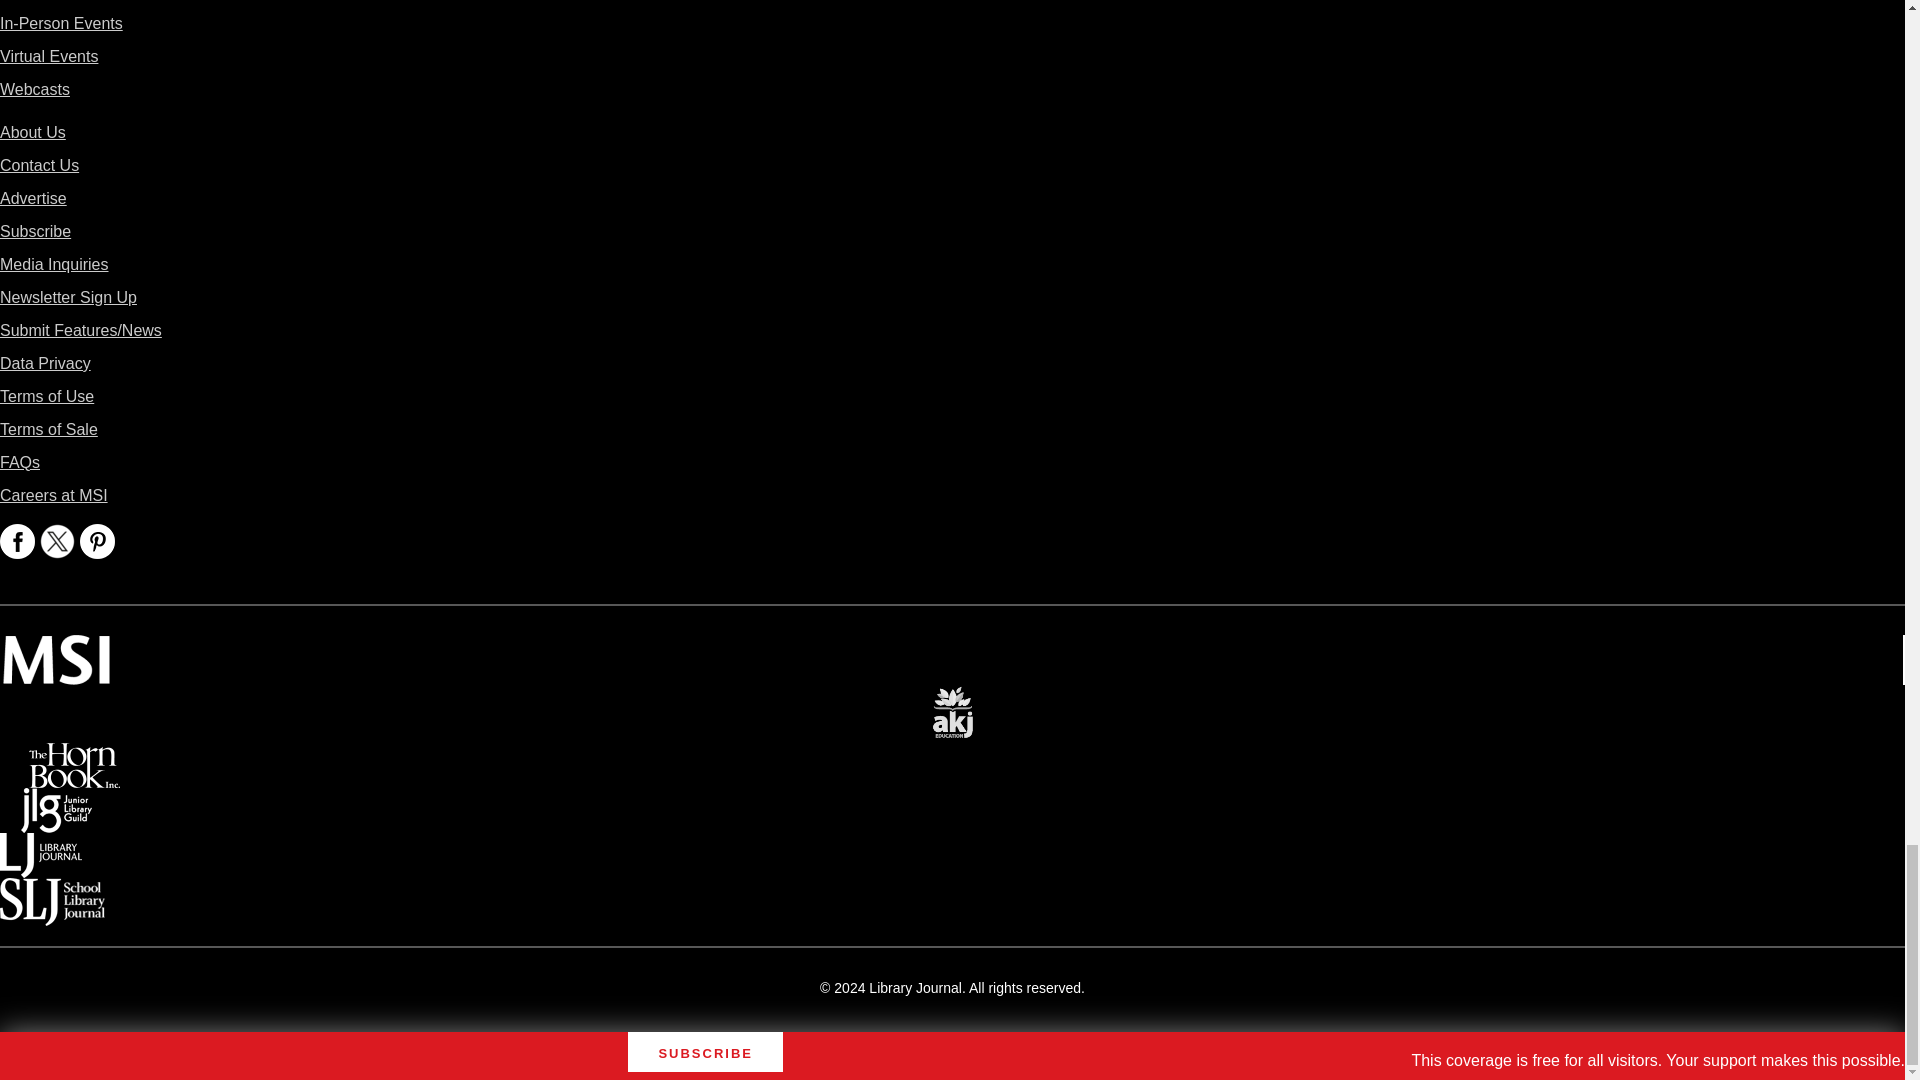 The height and width of the screenshot is (1080, 1920). Describe the element at coordinates (74, 756) in the screenshot. I see `The Horn Book` at that location.